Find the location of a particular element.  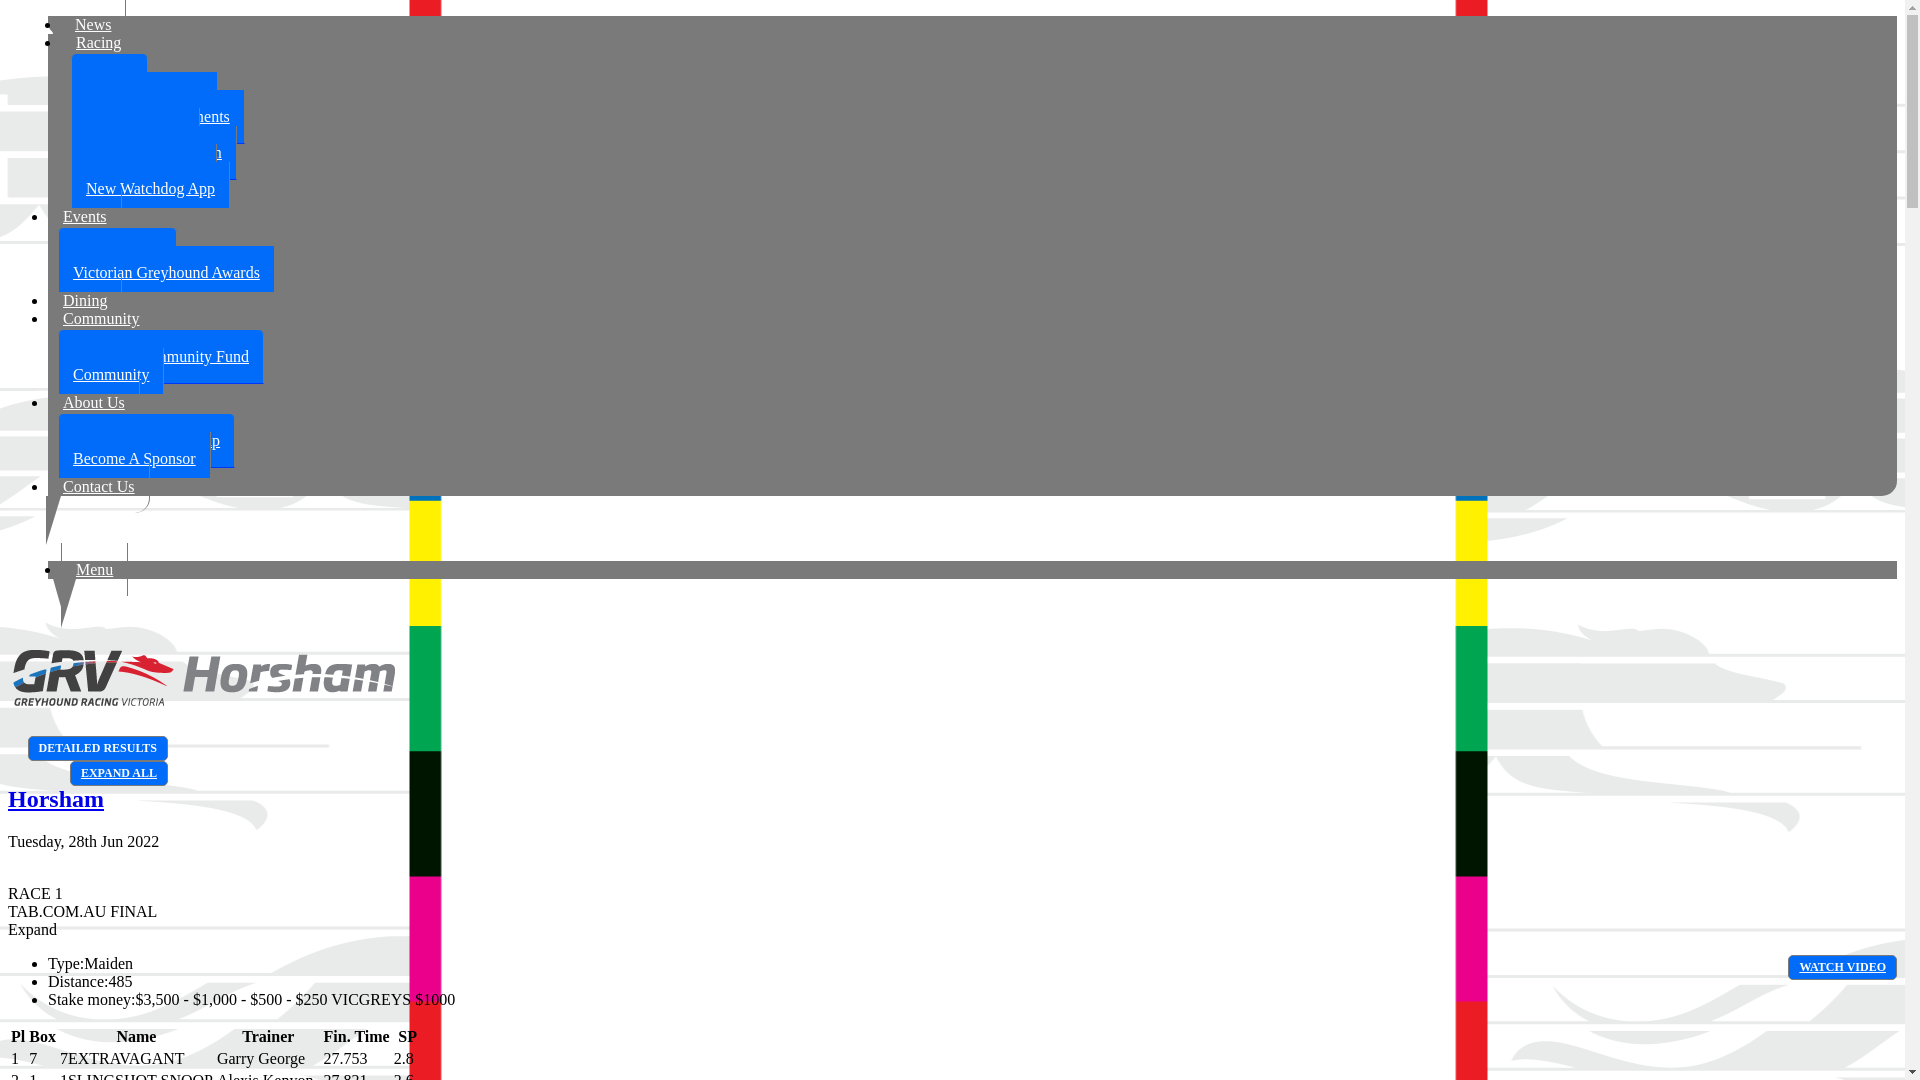

Contact Us is located at coordinates (99, 486).